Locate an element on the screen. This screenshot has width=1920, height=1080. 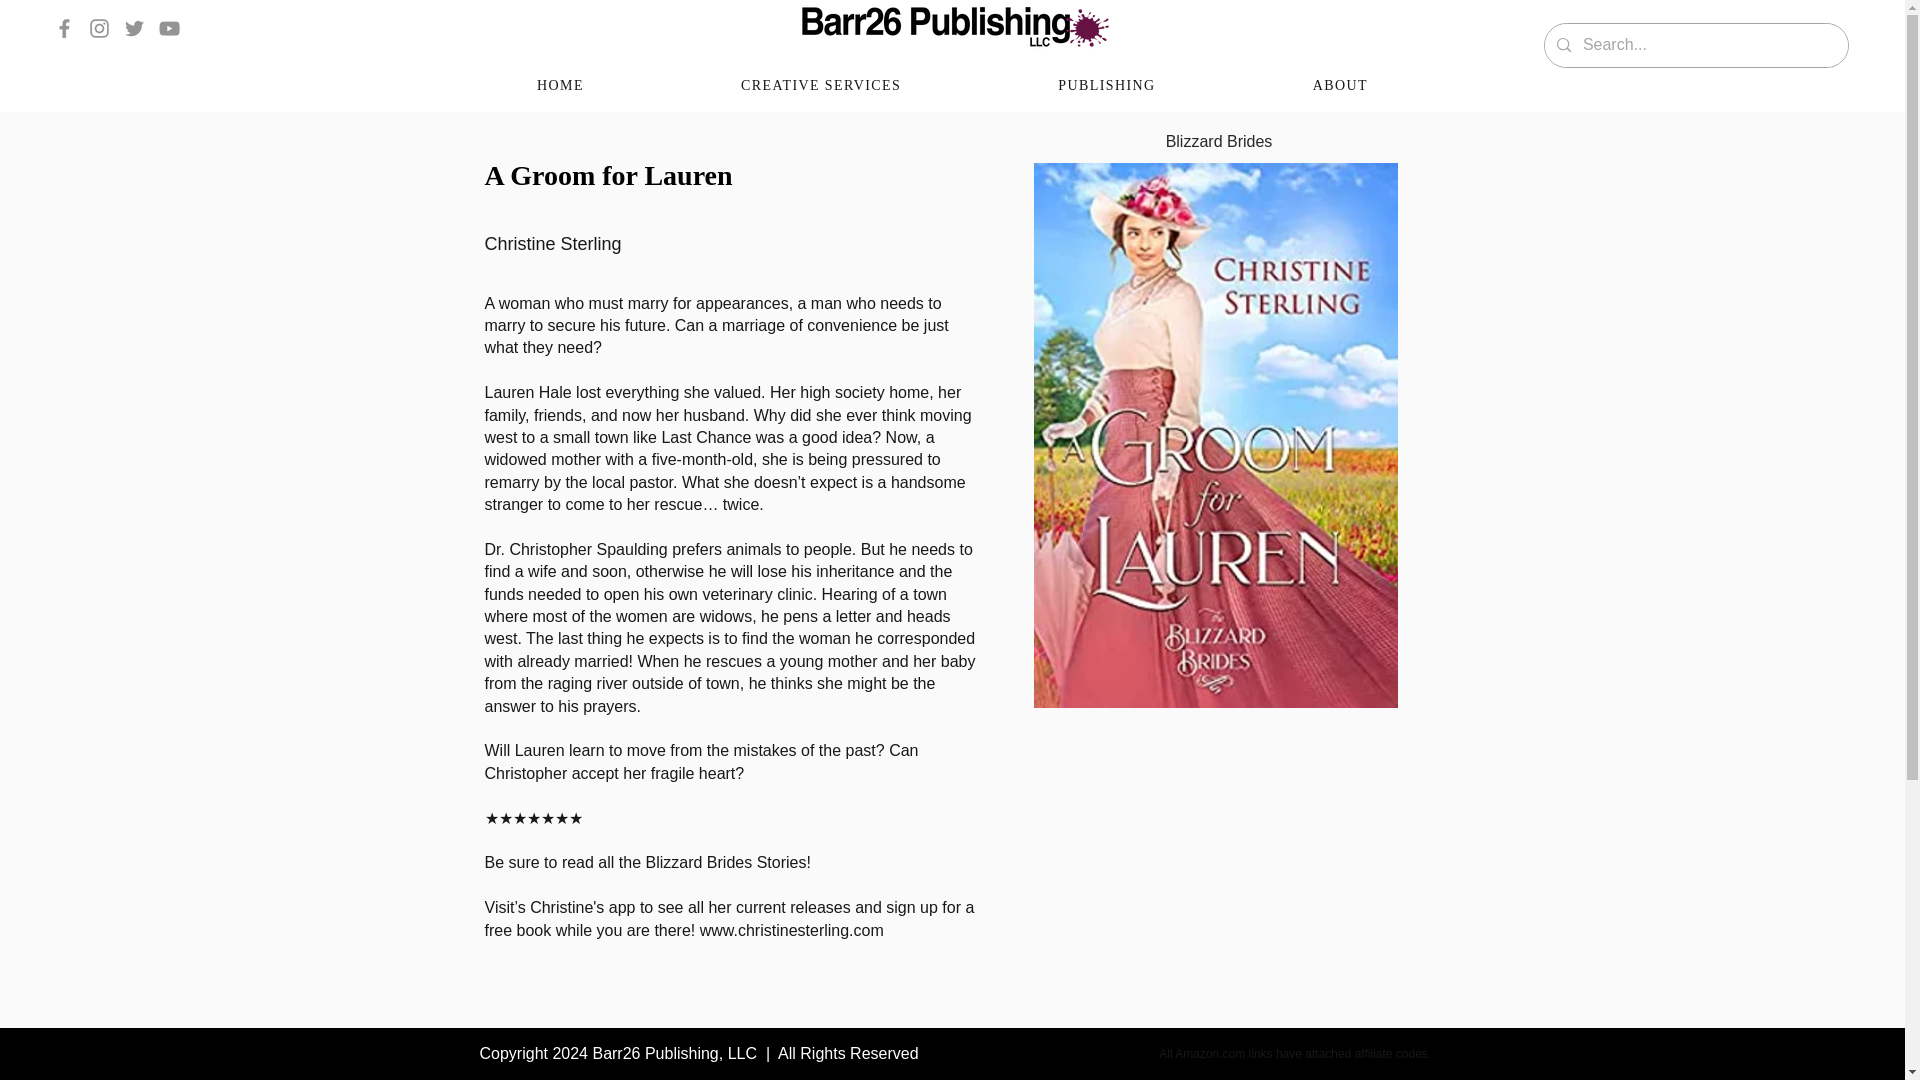
Christine Sterling is located at coordinates (720, 244).